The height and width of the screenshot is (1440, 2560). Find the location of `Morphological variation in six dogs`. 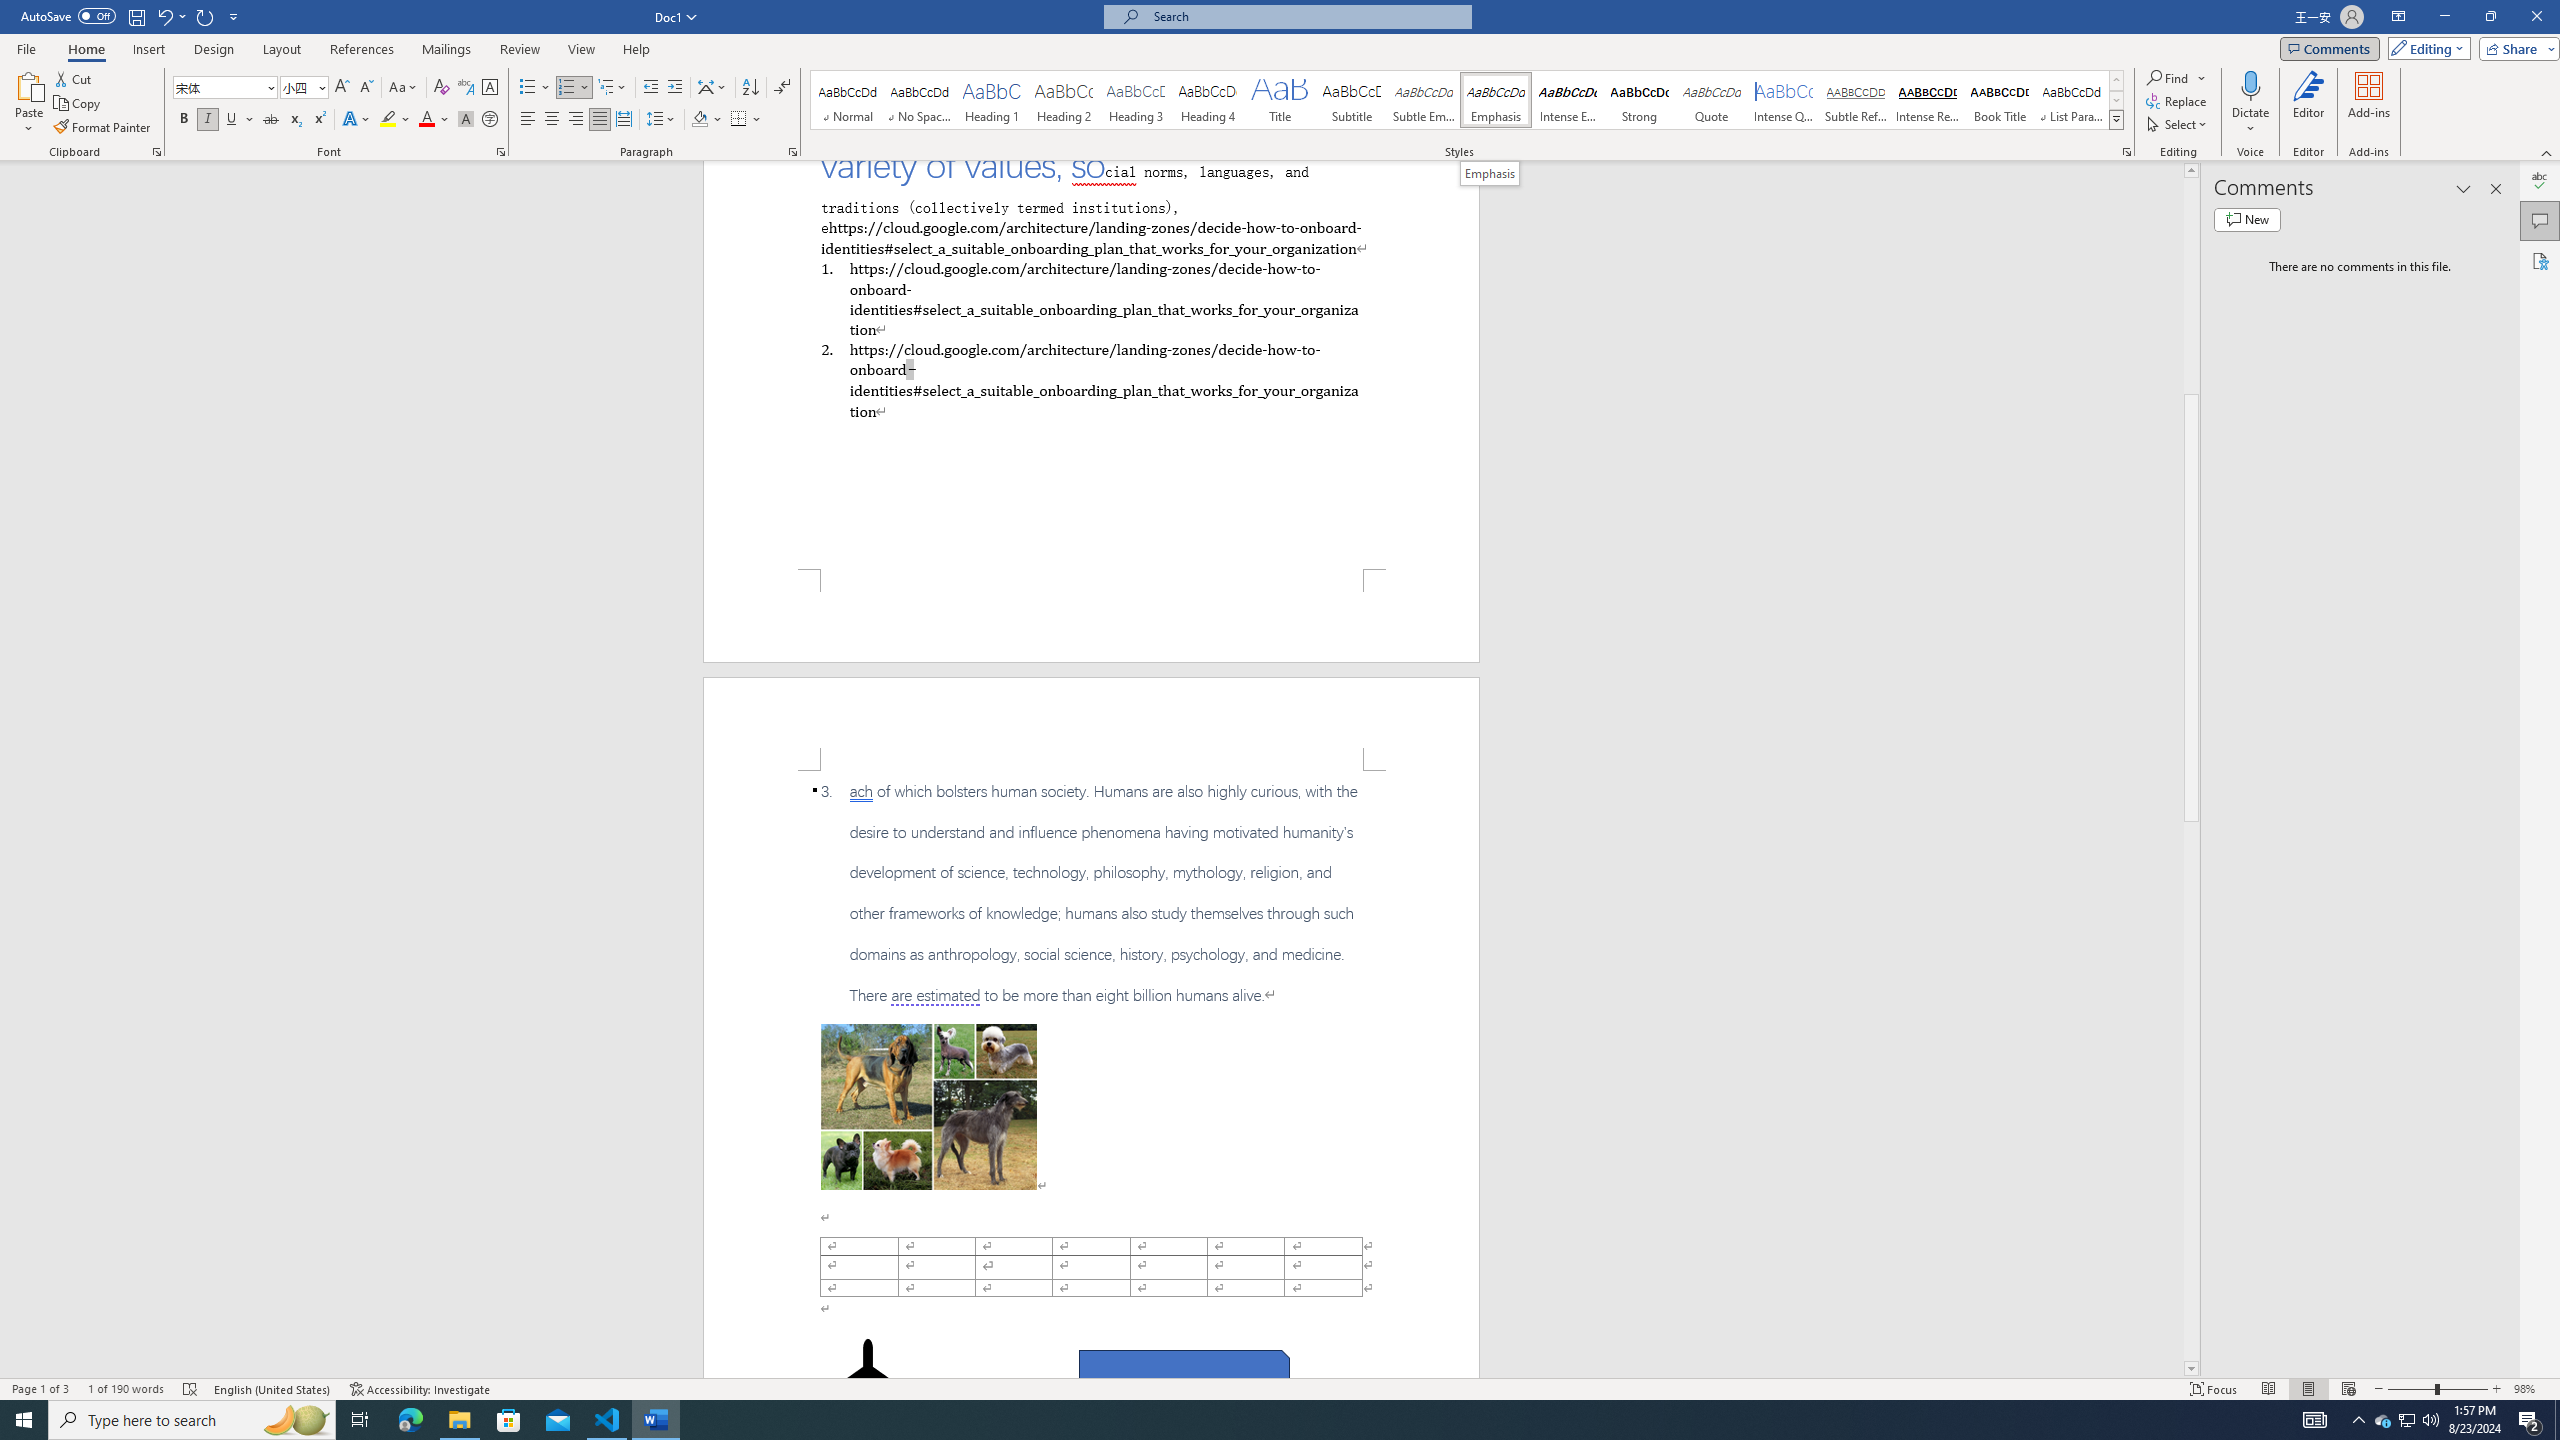

Morphological variation in six dogs is located at coordinates (928, 1106).